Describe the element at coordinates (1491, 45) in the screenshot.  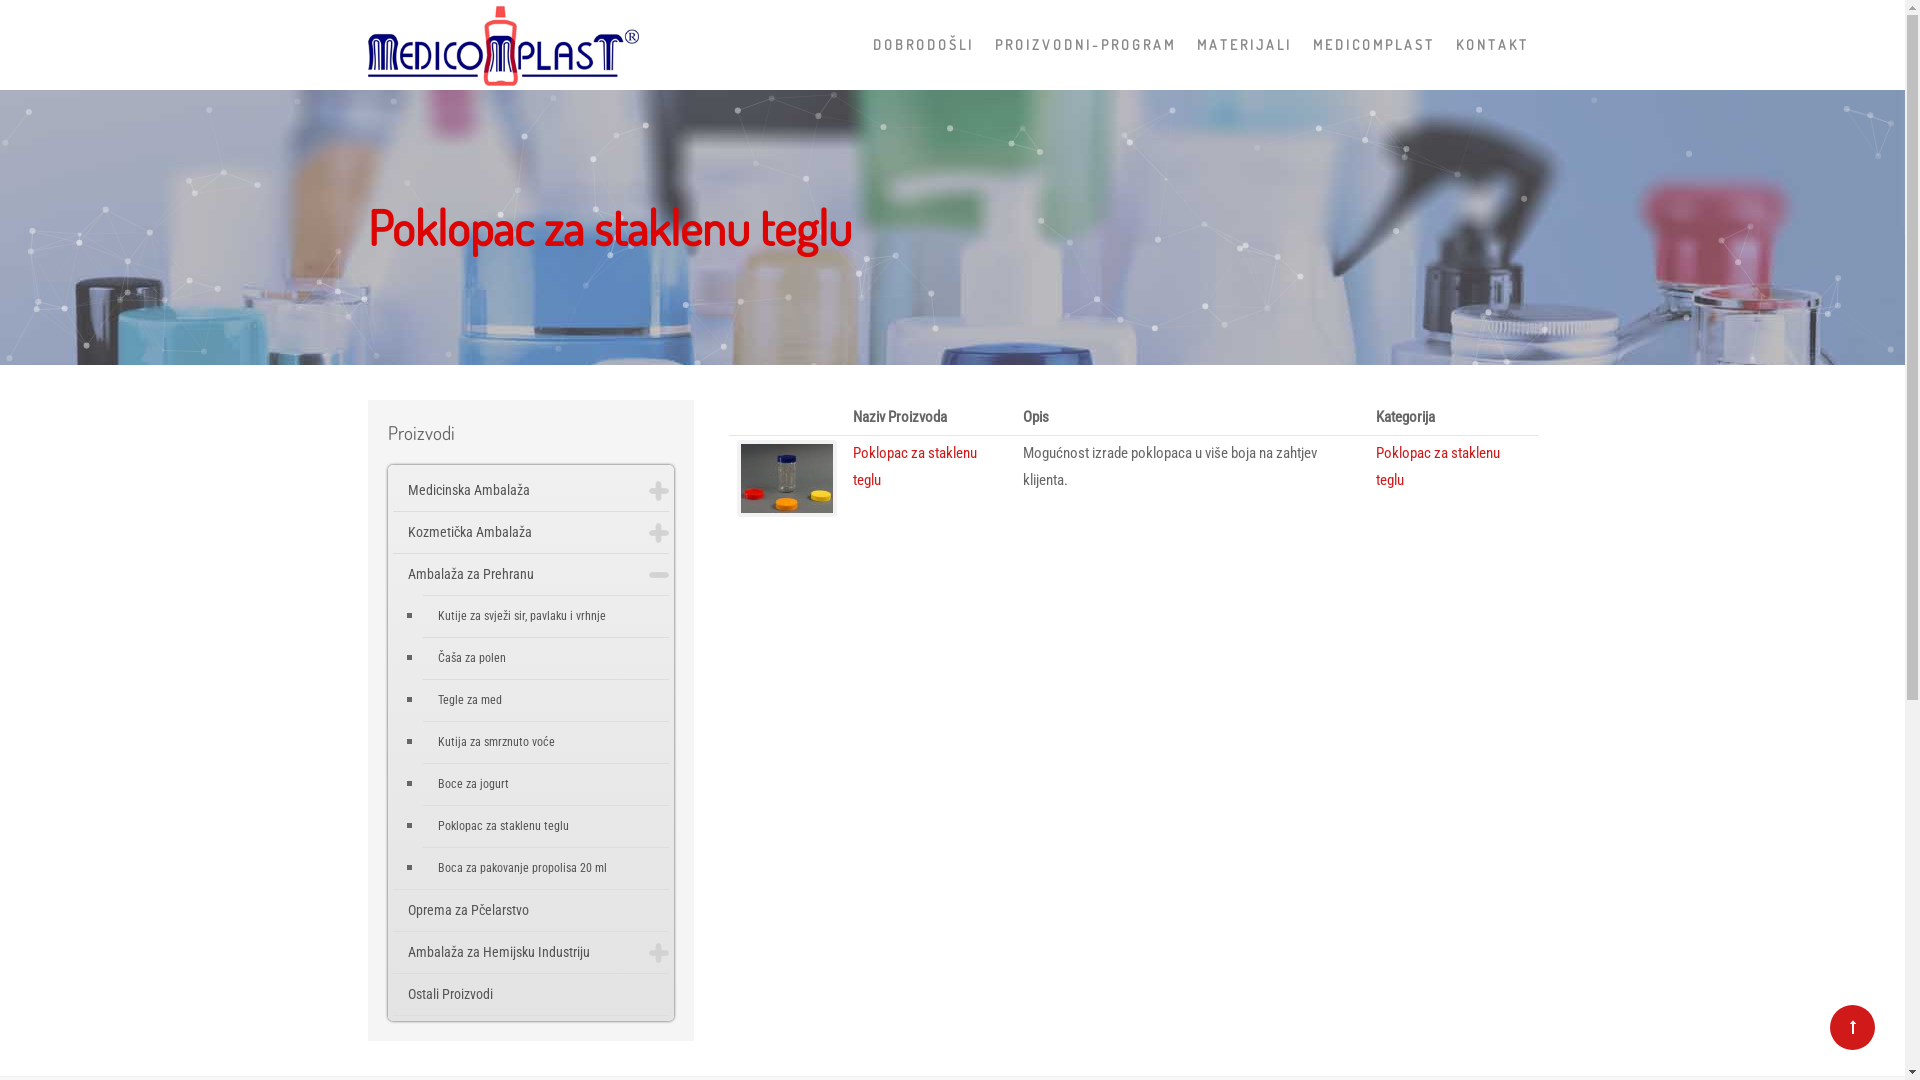
I see `K O N T A K T` at that location.